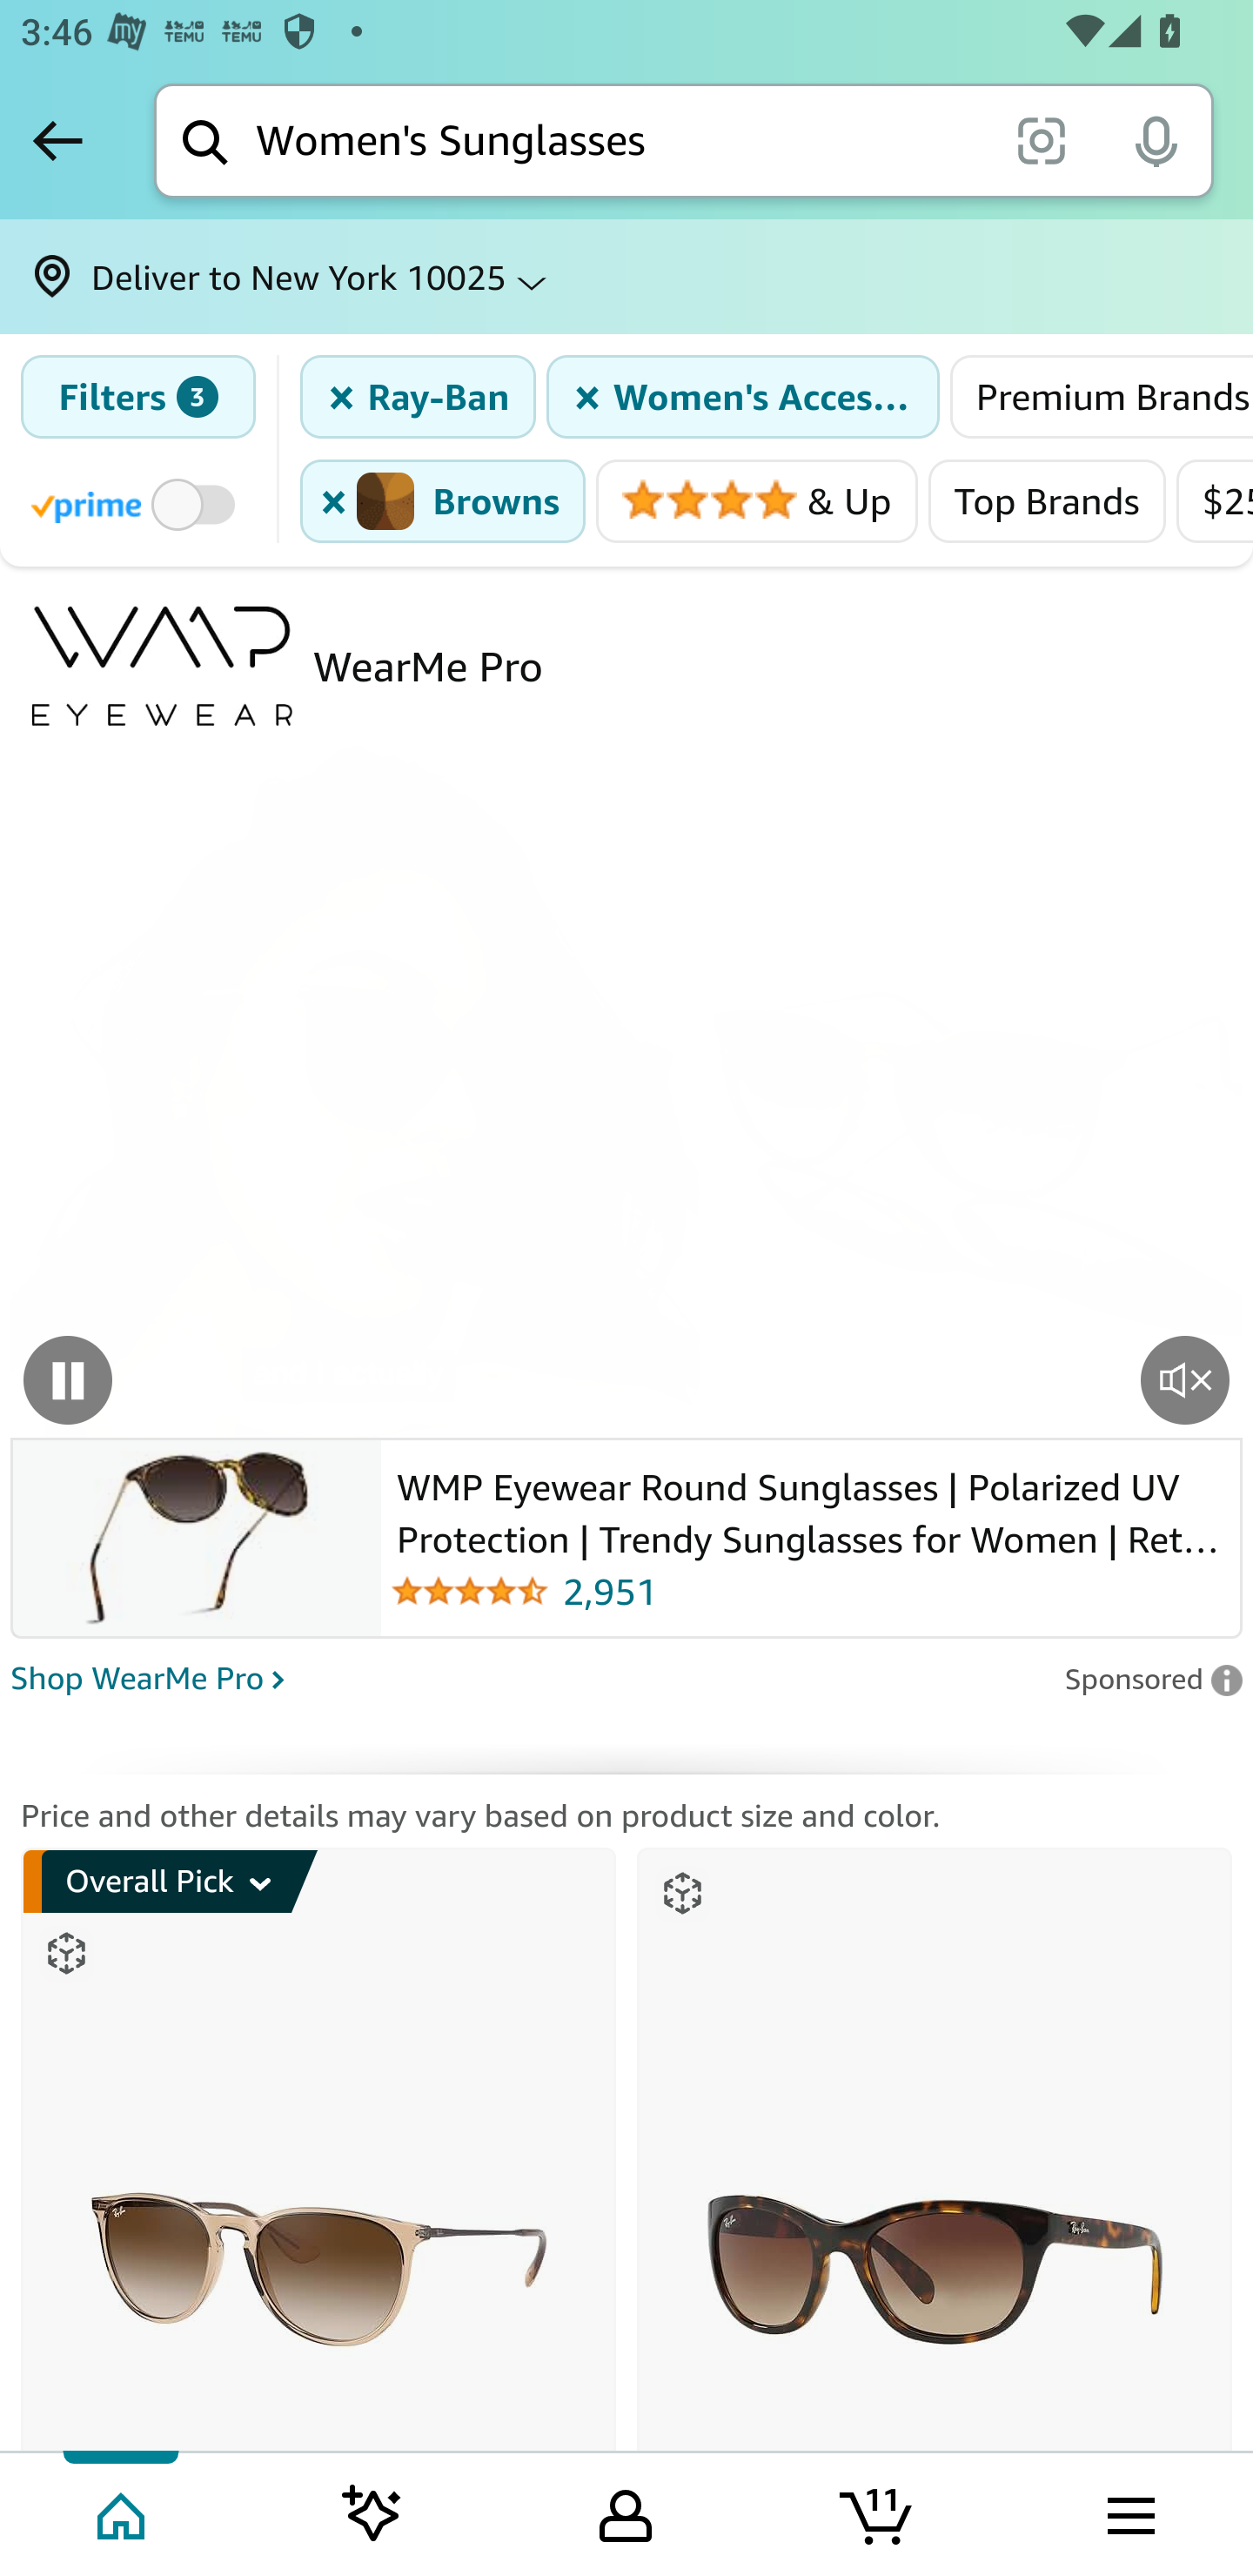 This screenshot has height=2576, width=1253. Describe the element at coordinates (1185, 1379) in the screenshot. I see `Mute Sponsored Video` at that location.